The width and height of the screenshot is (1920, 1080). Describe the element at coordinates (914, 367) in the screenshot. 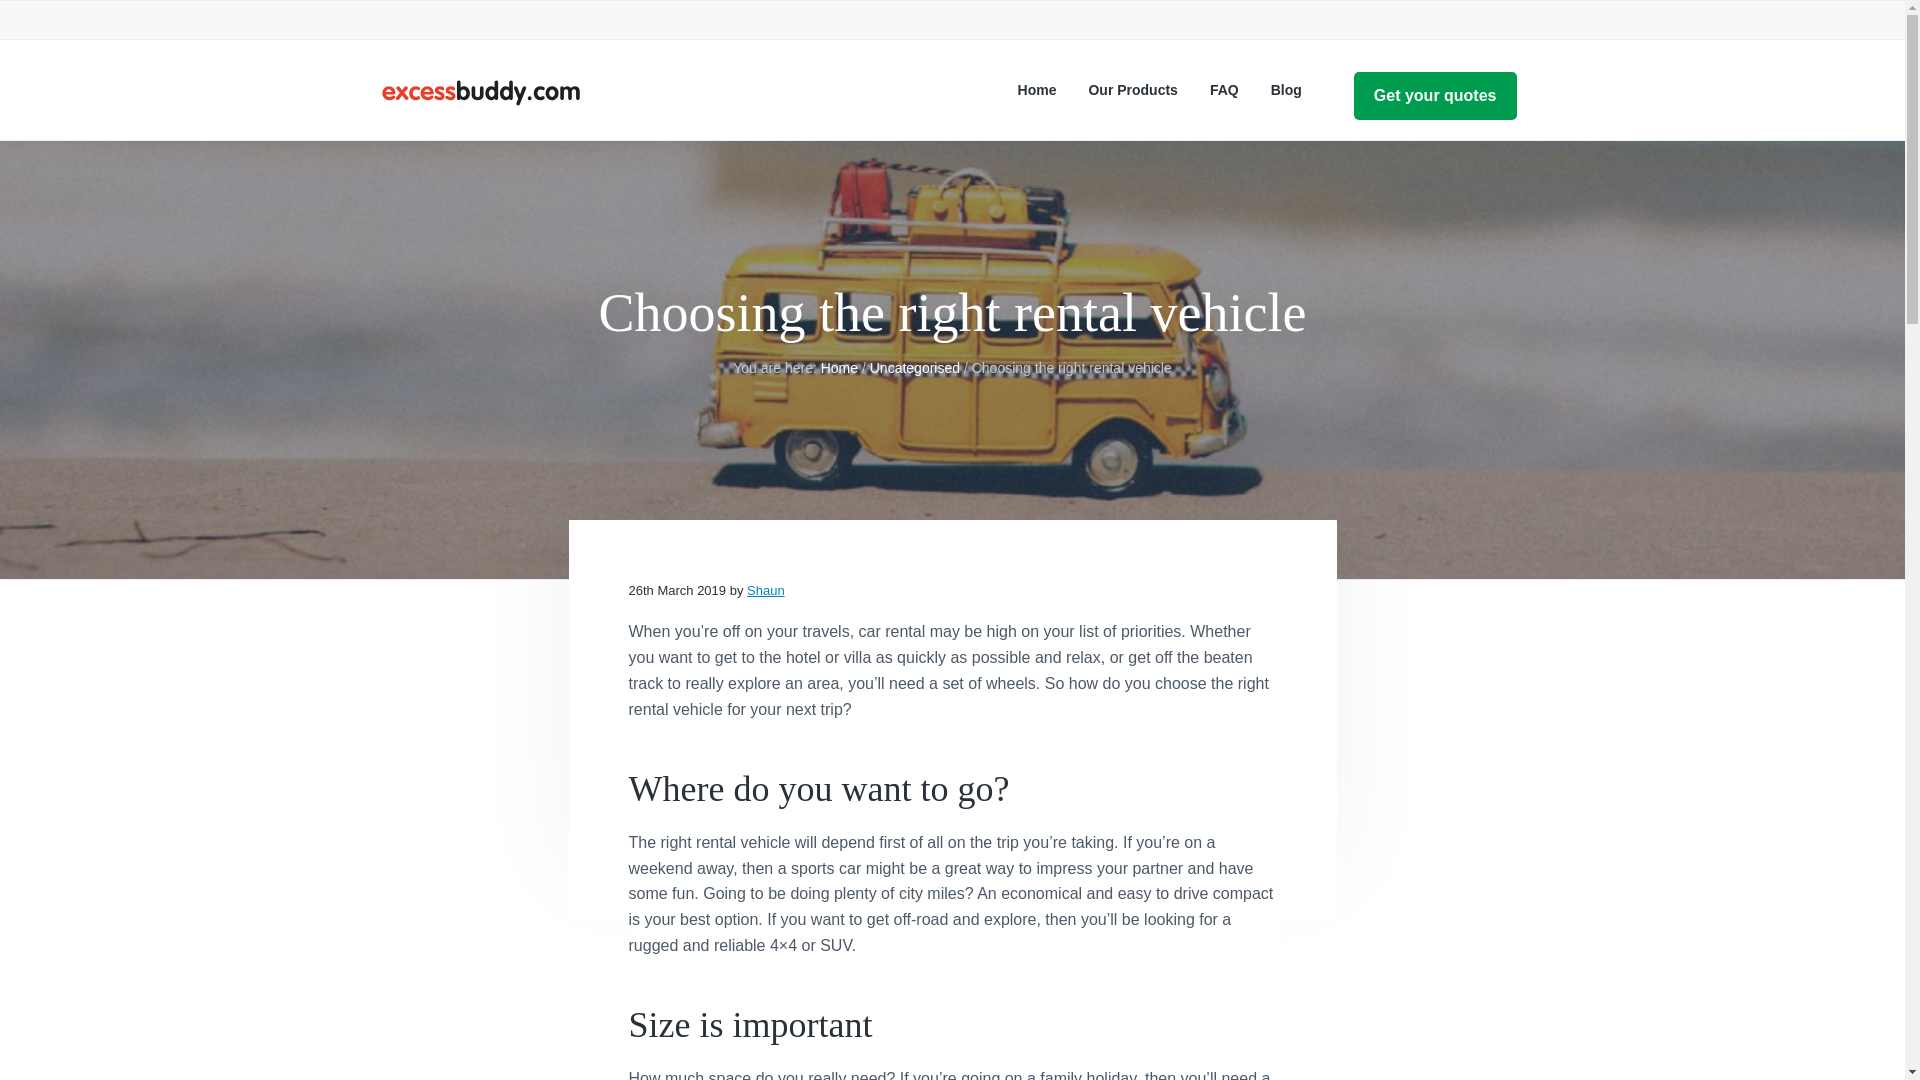

I see `Uncategorised` at that location.